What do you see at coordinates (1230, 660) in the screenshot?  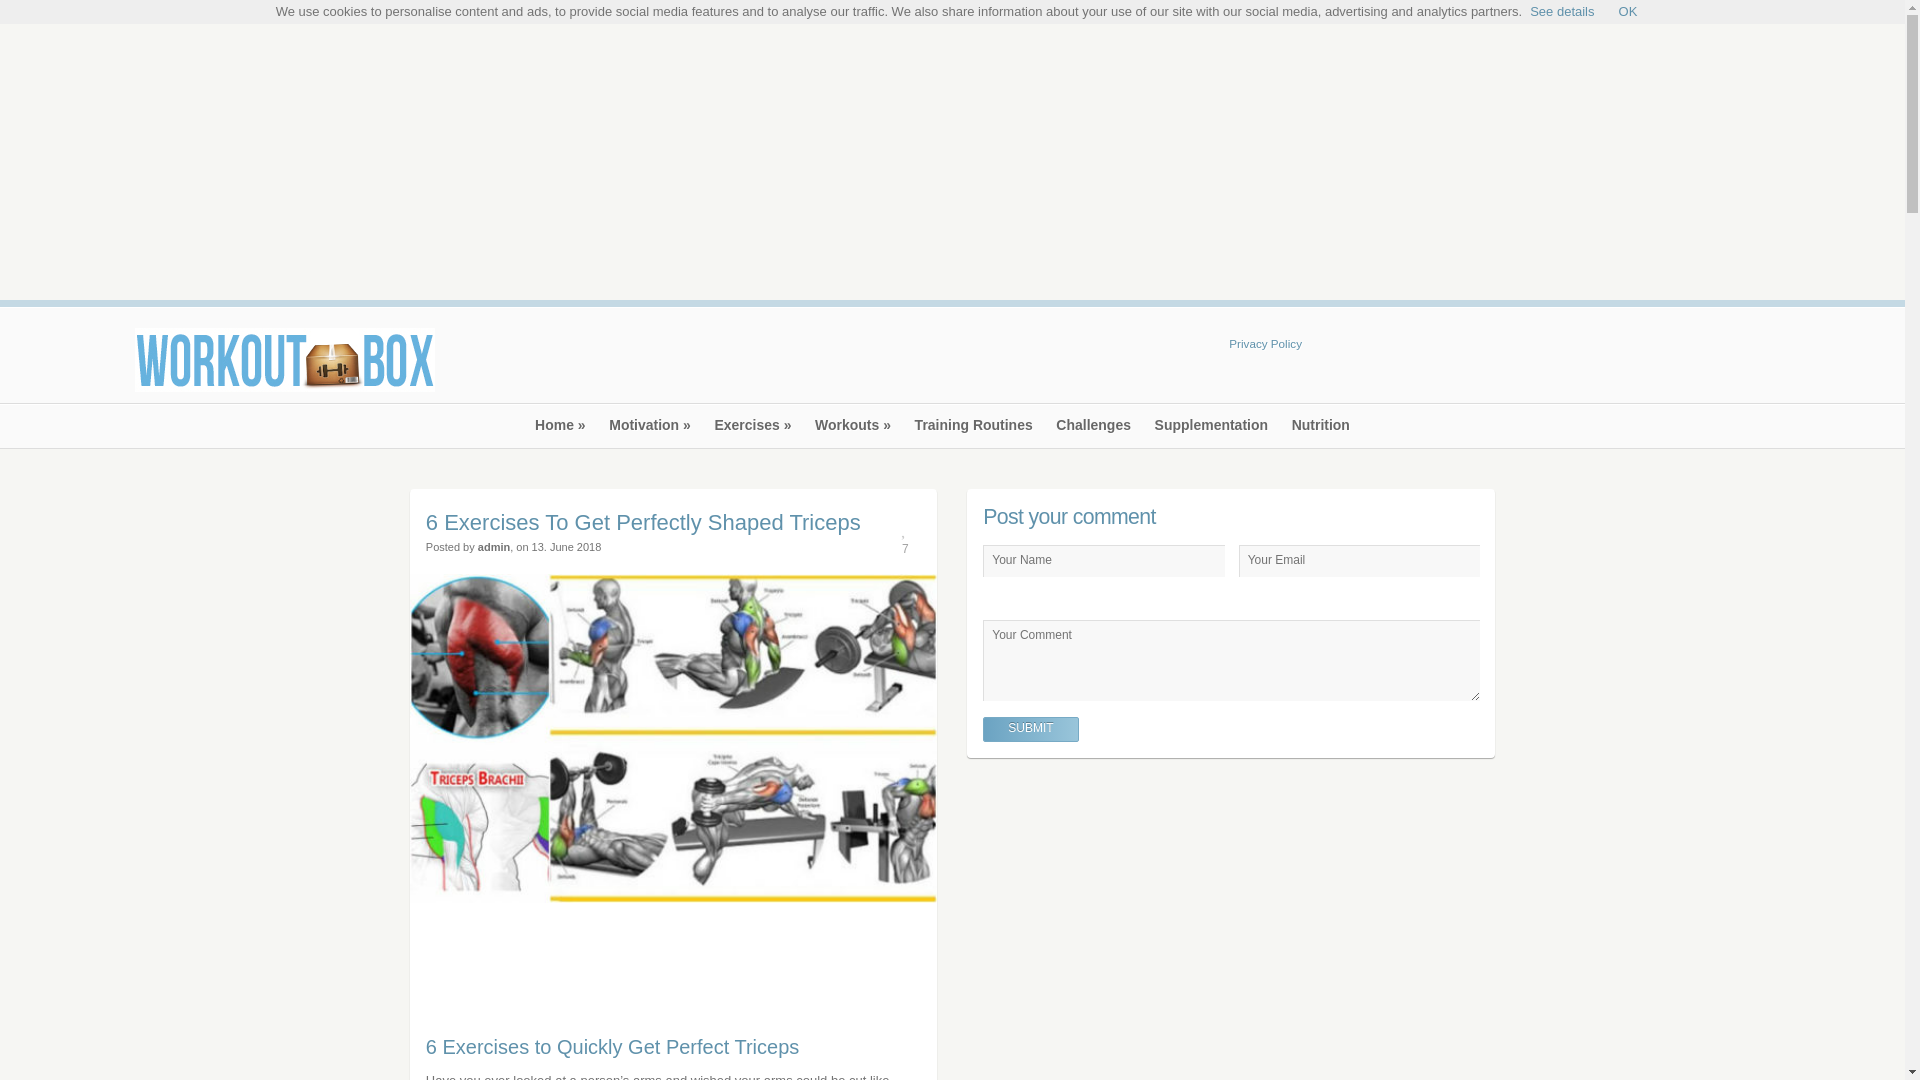 I see `Your Comment` at bounding box center [1230, 660].